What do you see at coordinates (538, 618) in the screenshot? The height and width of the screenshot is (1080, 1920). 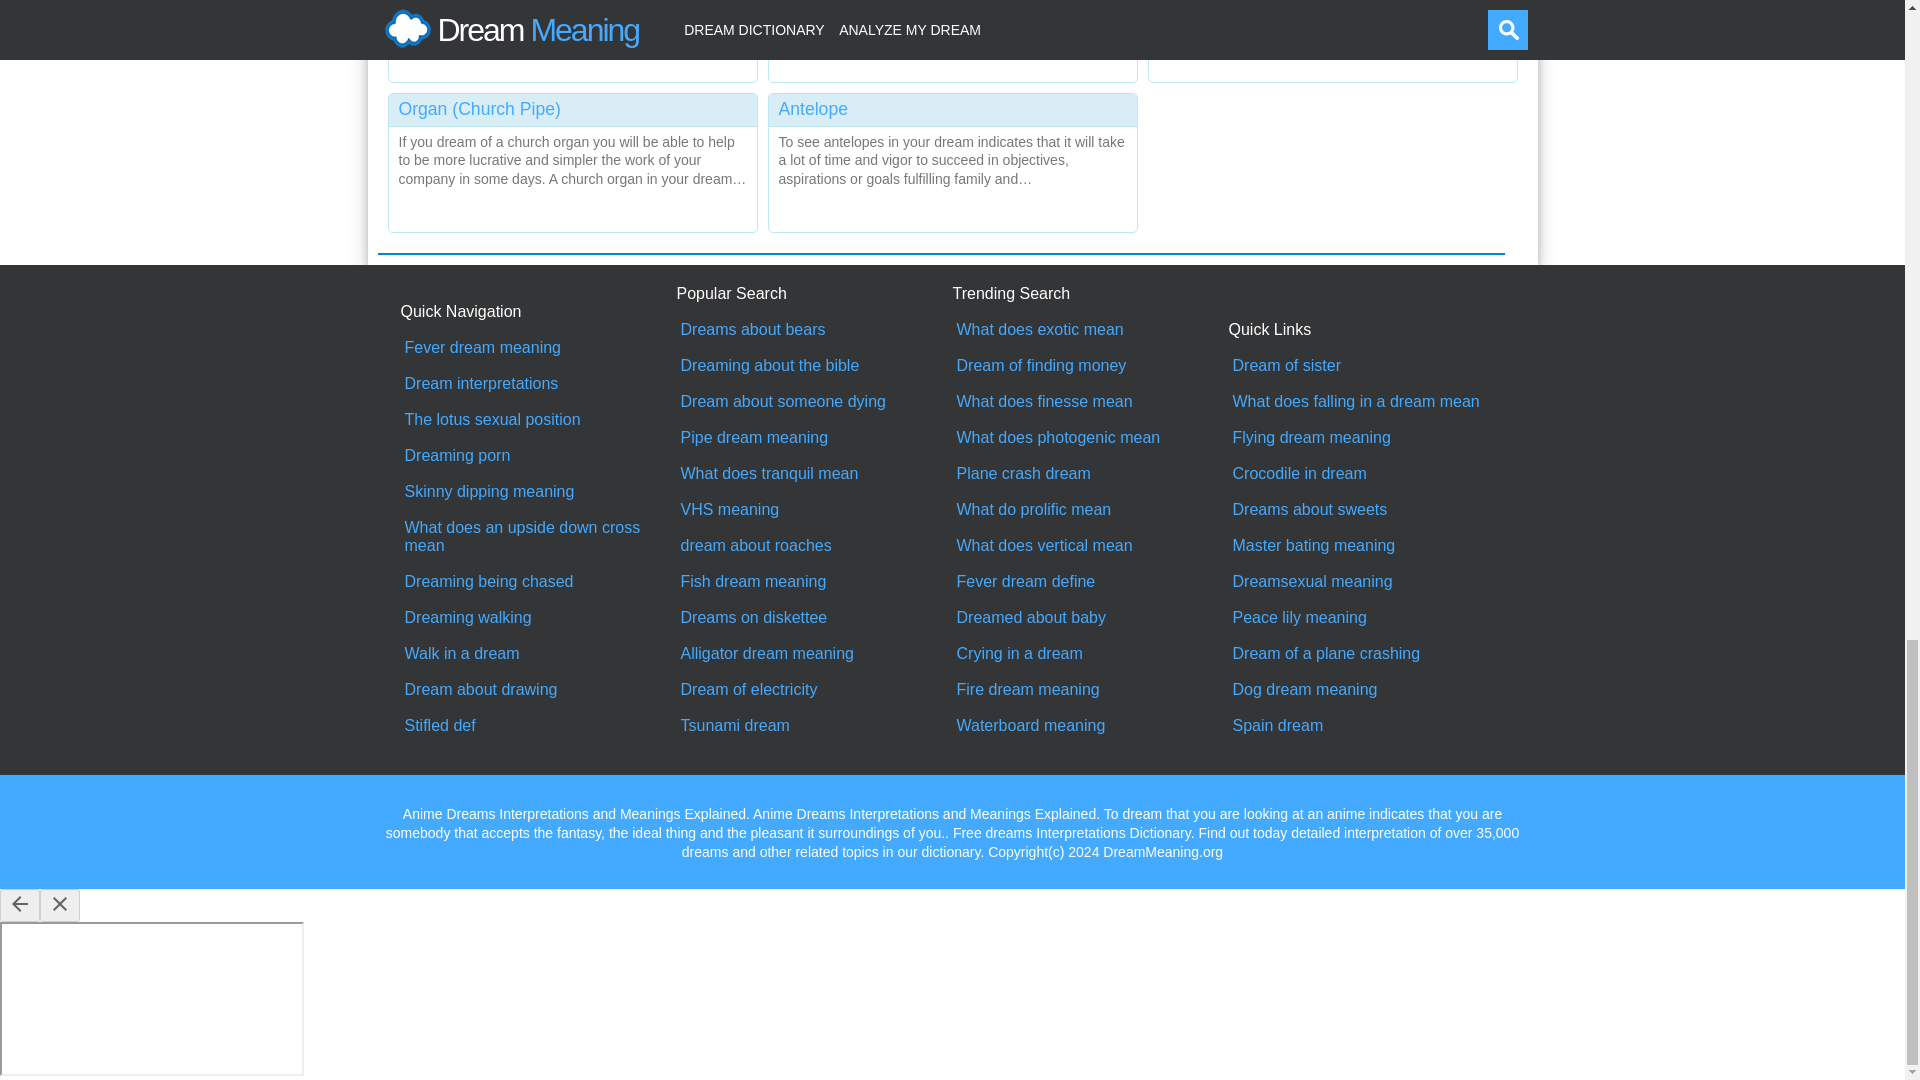 I see `Dreaming walking` at bounding box center [538, 618].